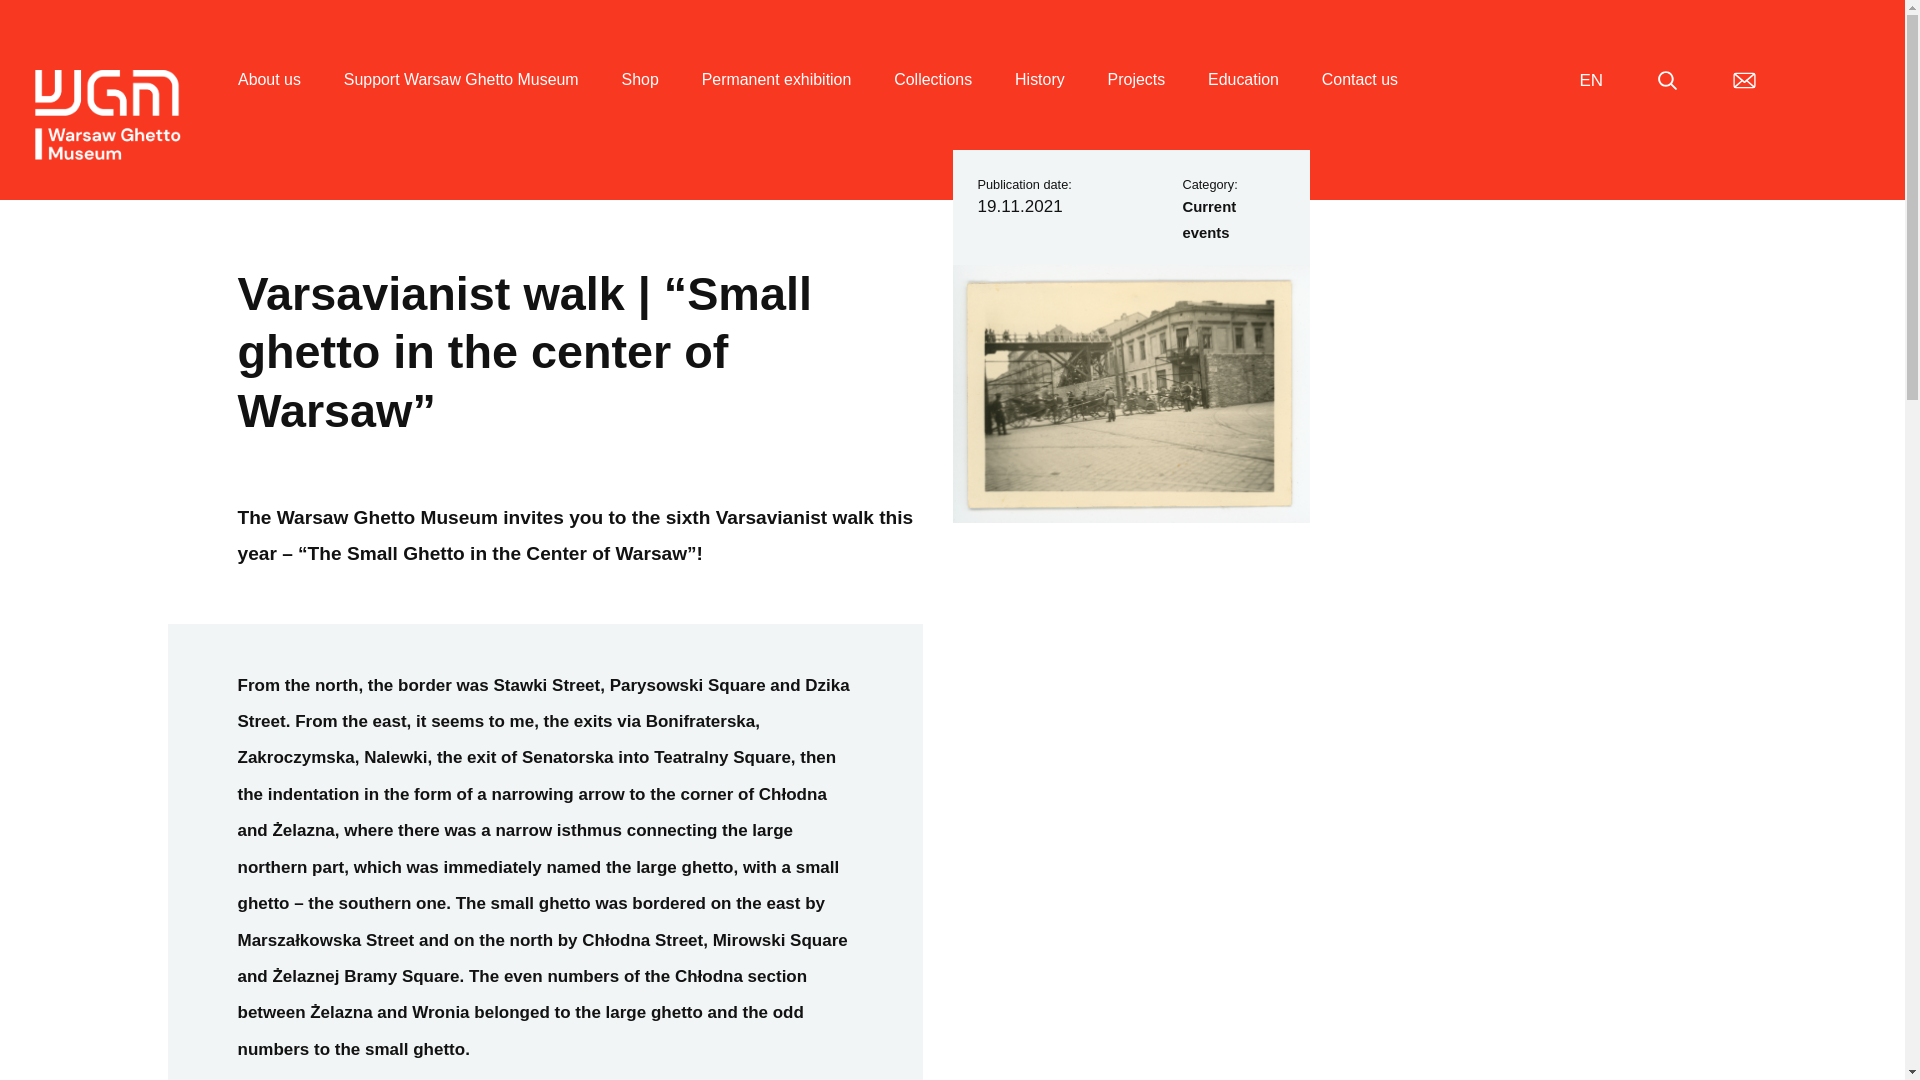 This screenshot has width=1920, height=1080. Describe the element at coordinates (1590, 80) in the screenshot. I see `EN` at that location.